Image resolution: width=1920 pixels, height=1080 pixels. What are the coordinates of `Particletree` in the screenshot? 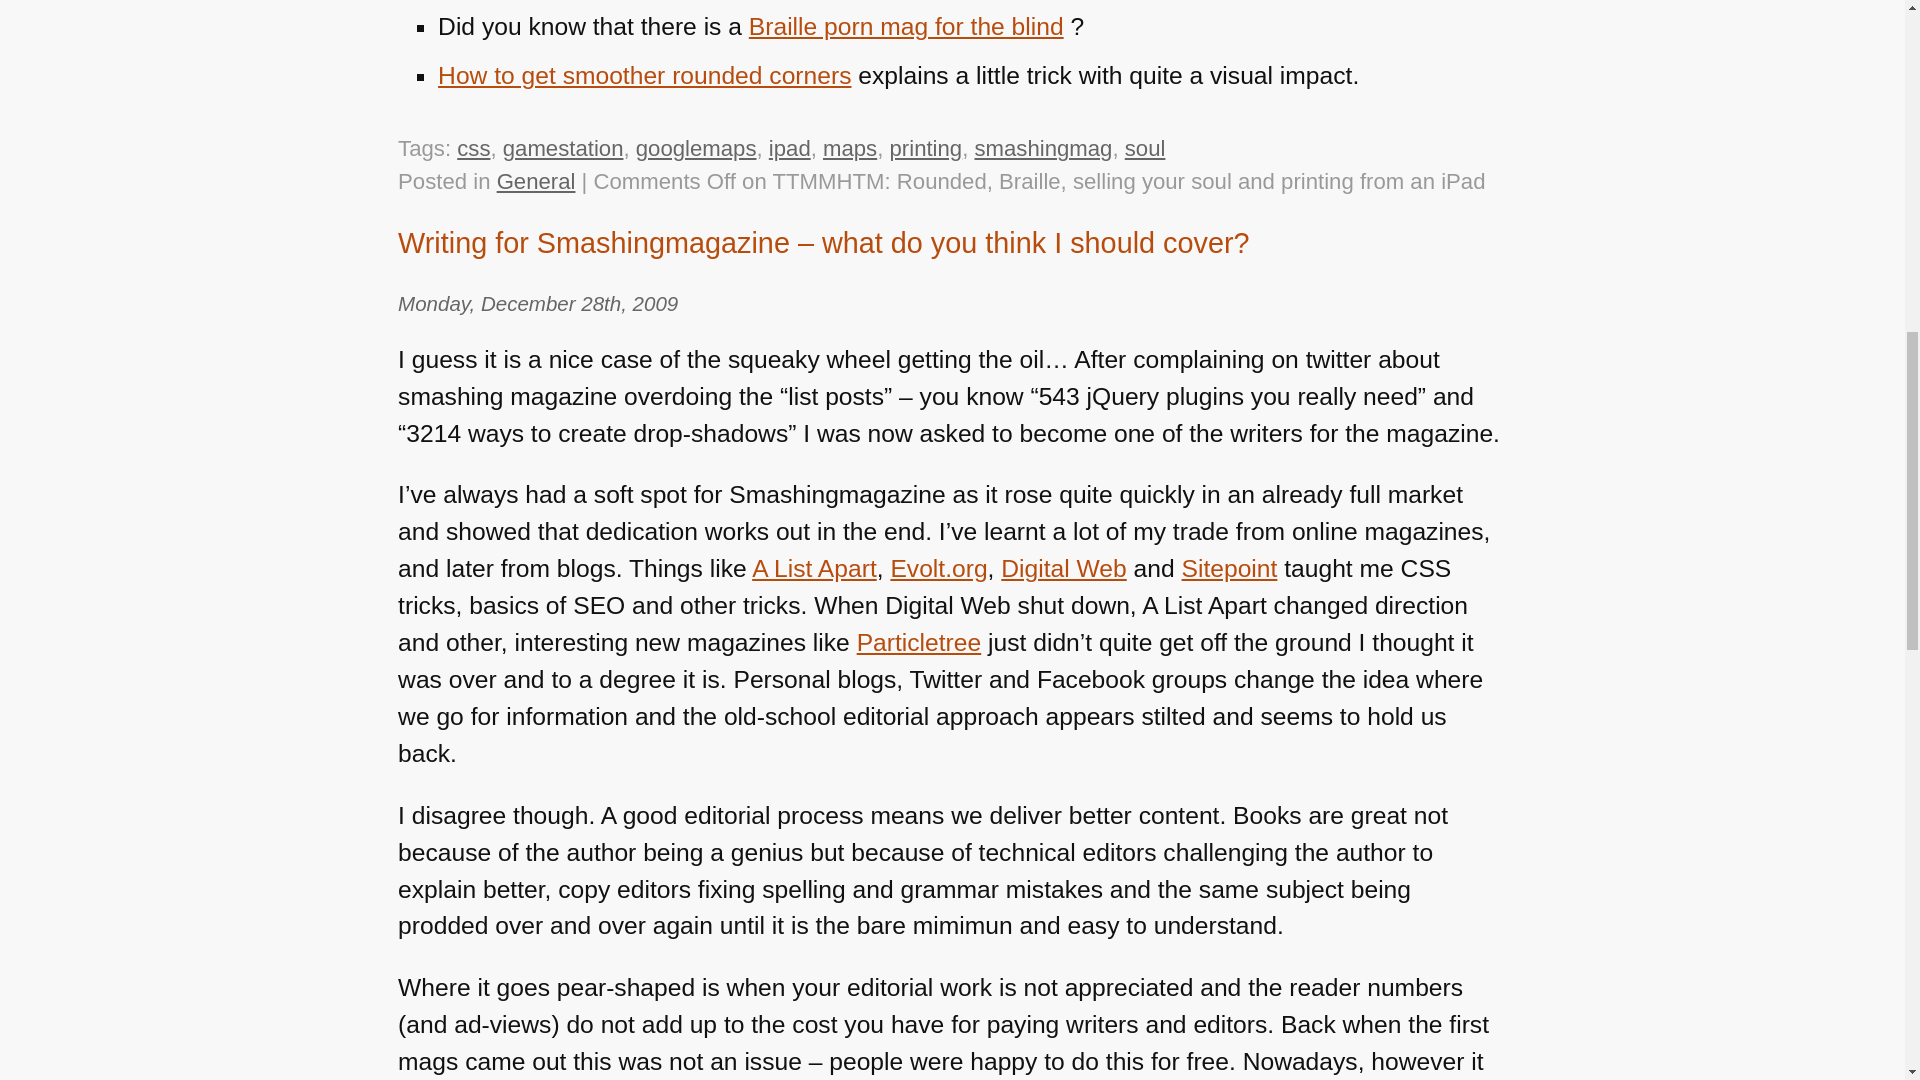 It's located at (918, 642).